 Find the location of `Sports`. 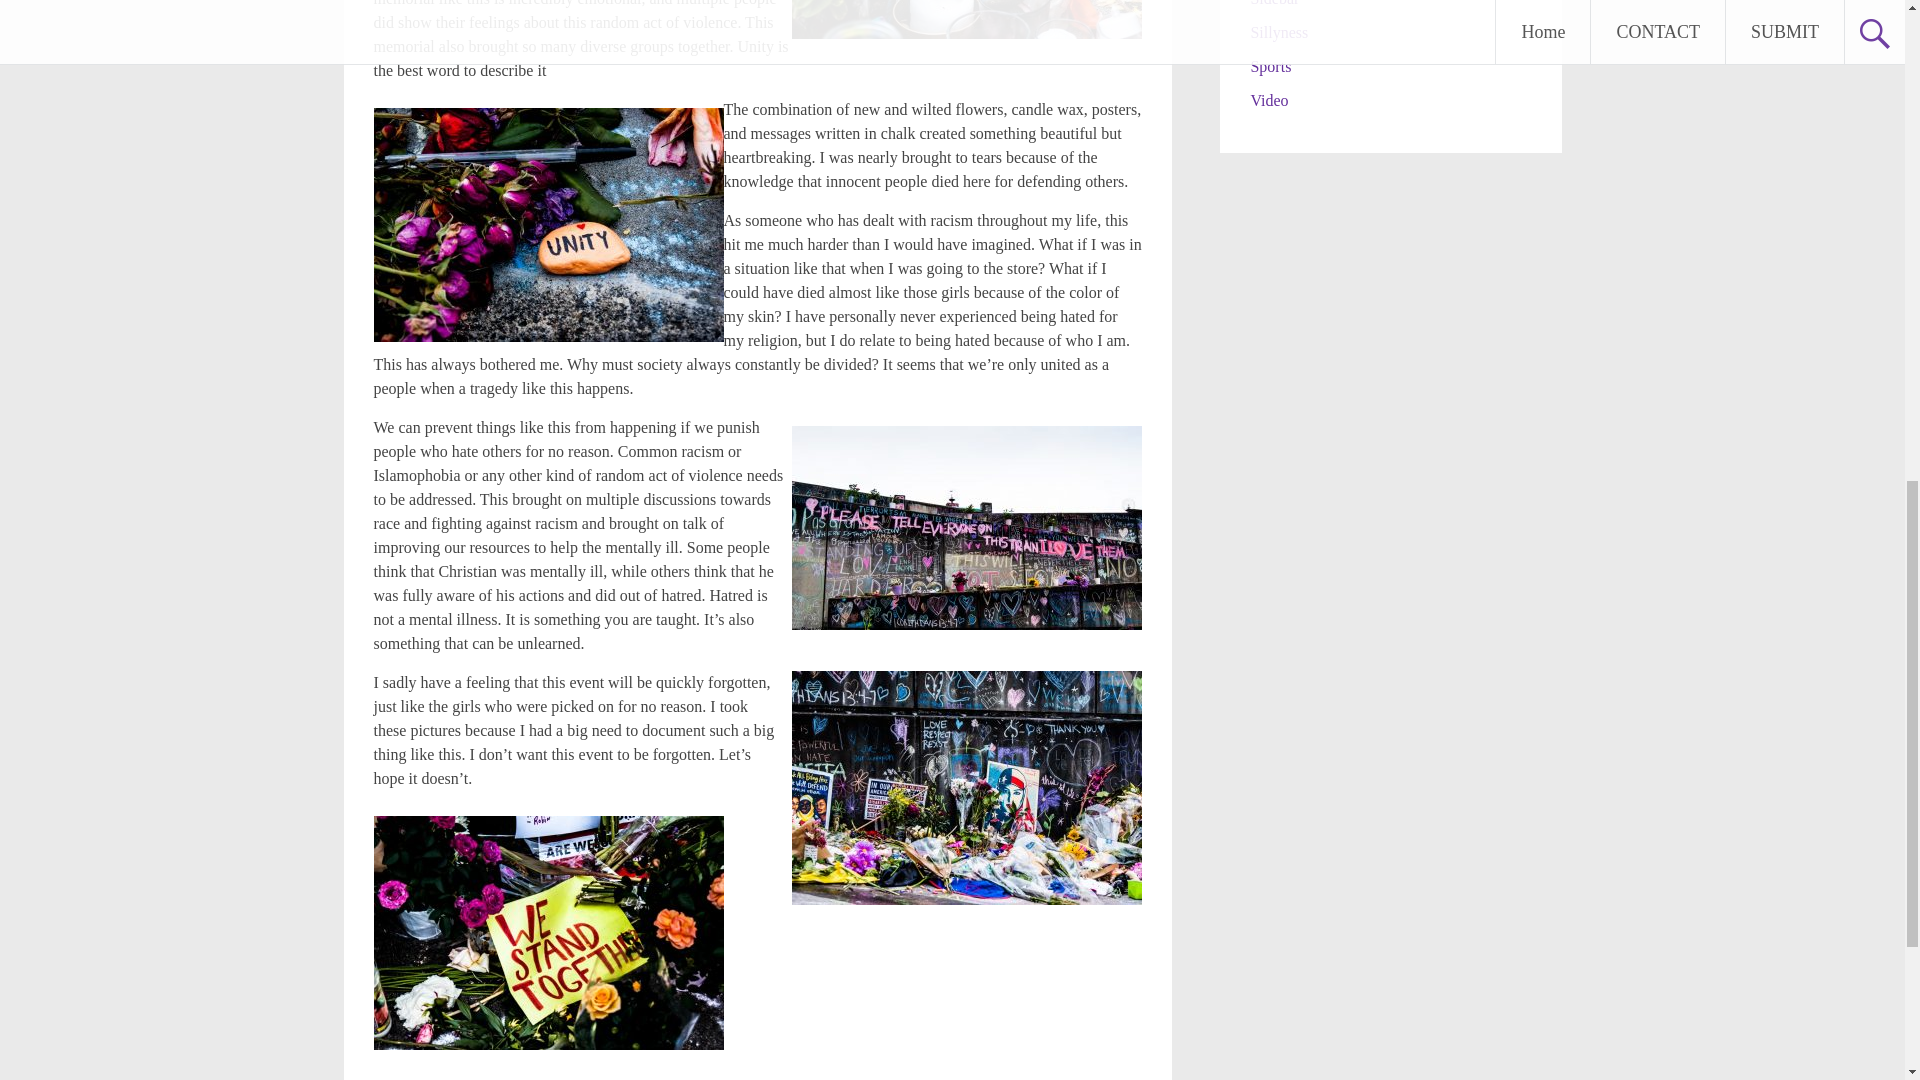

Sports is located at coordinates (1270, 66).